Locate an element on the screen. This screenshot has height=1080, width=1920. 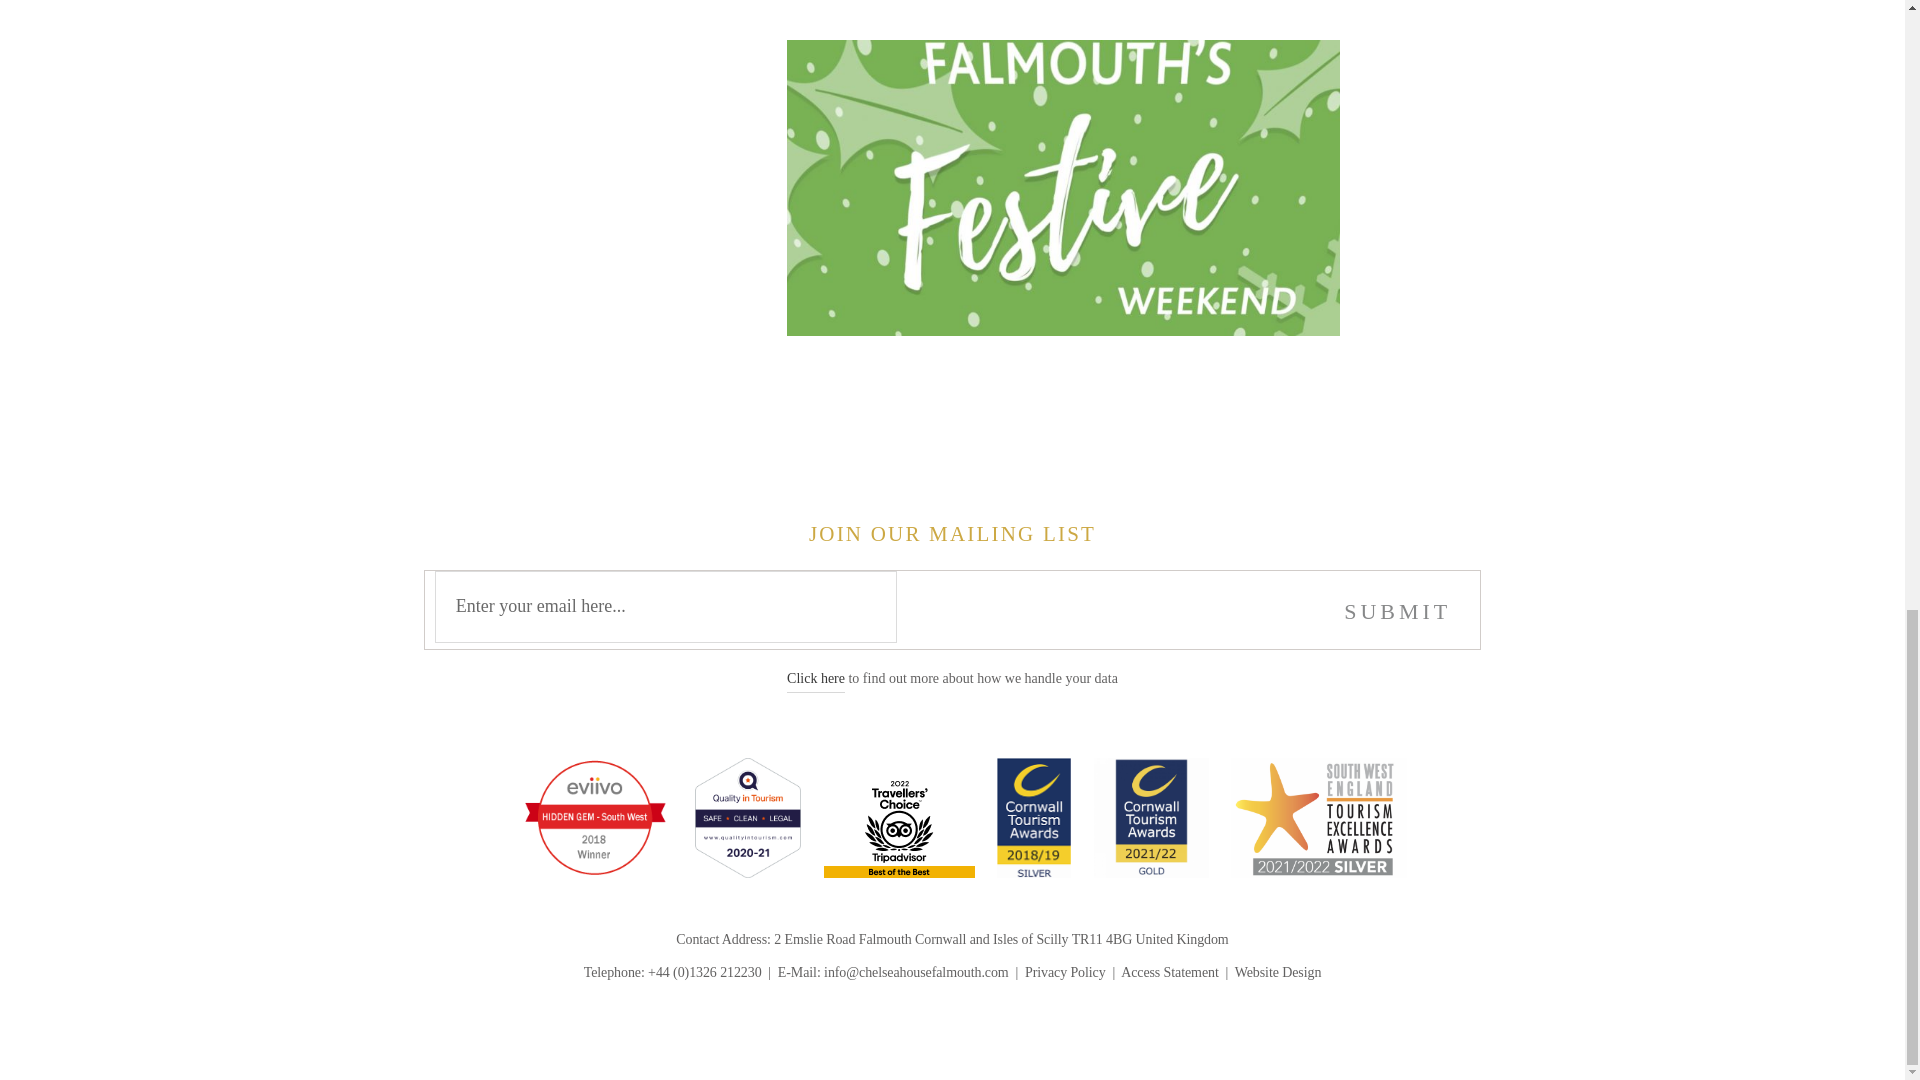
Access Statement is located at coordinates (1170, 972).